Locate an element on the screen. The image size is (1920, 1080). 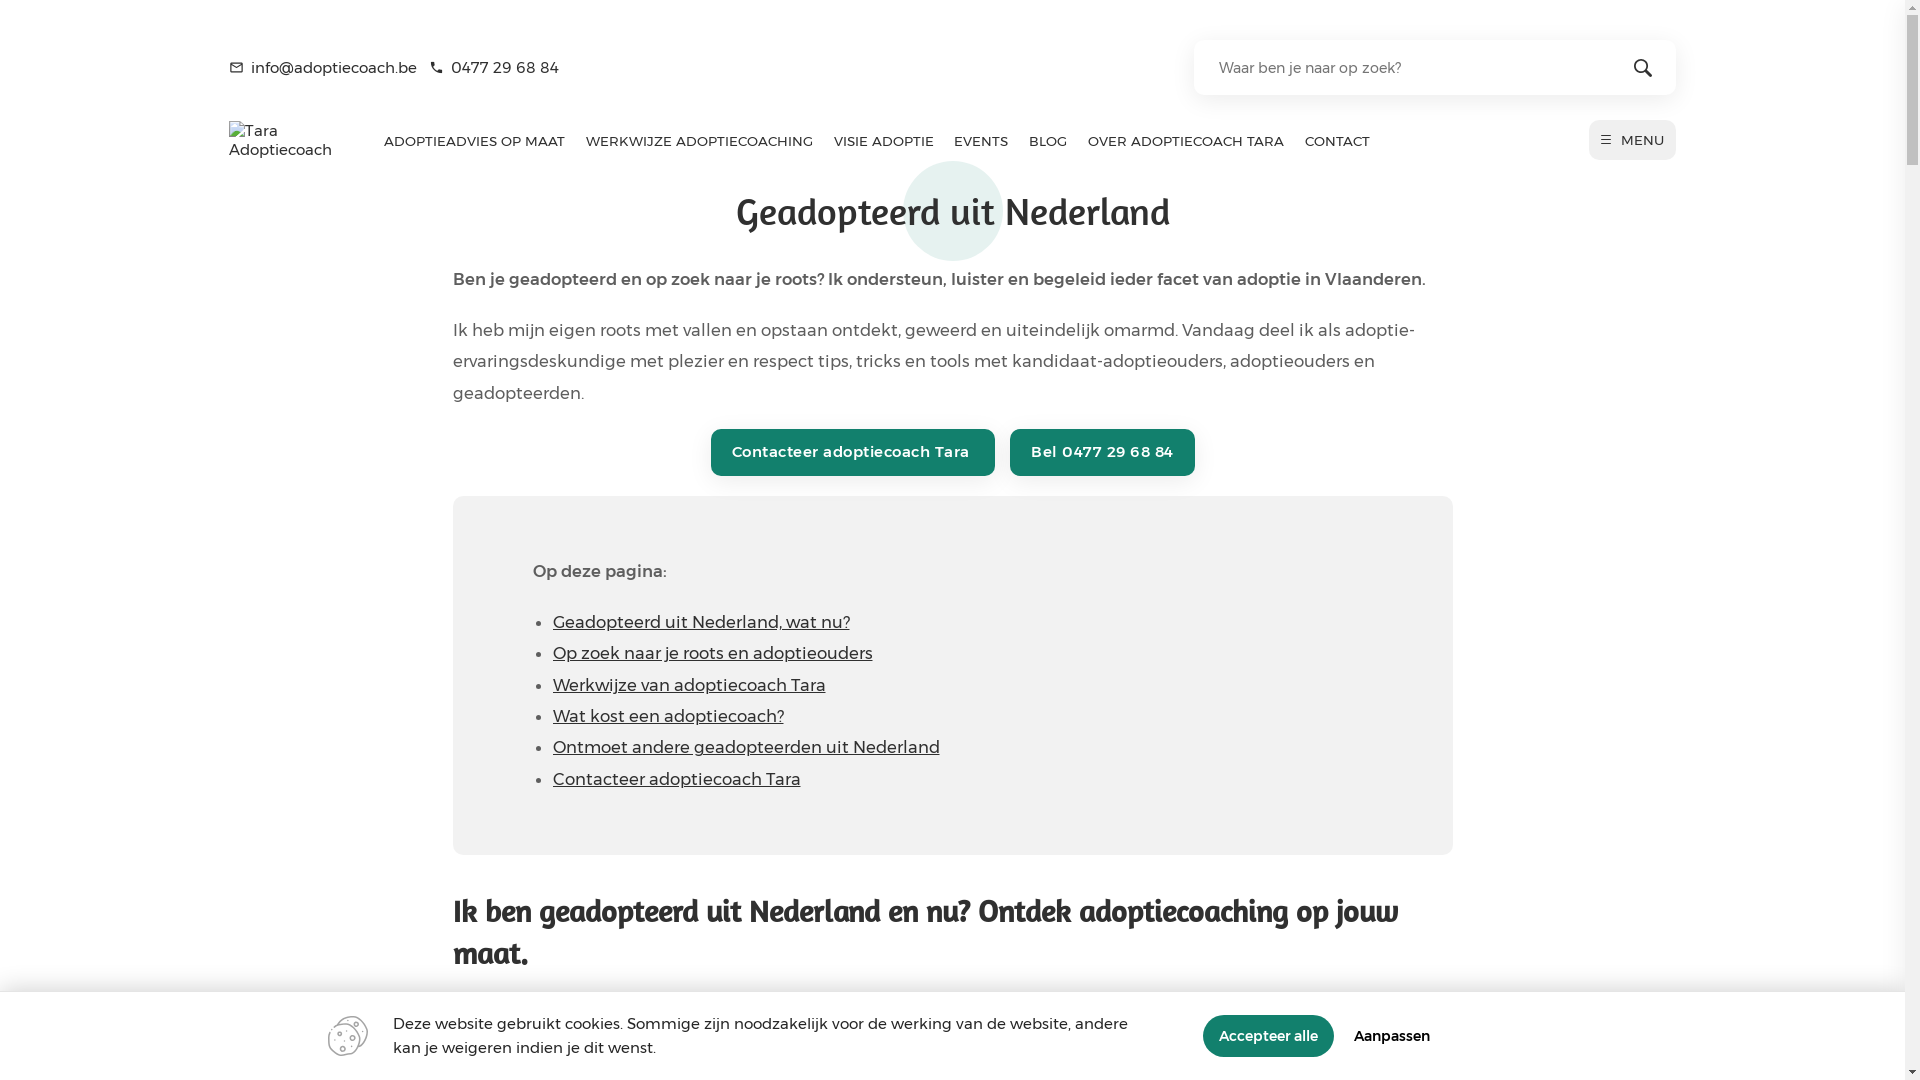
Tara Adoptiecoach is located at coordinates (286, 150).